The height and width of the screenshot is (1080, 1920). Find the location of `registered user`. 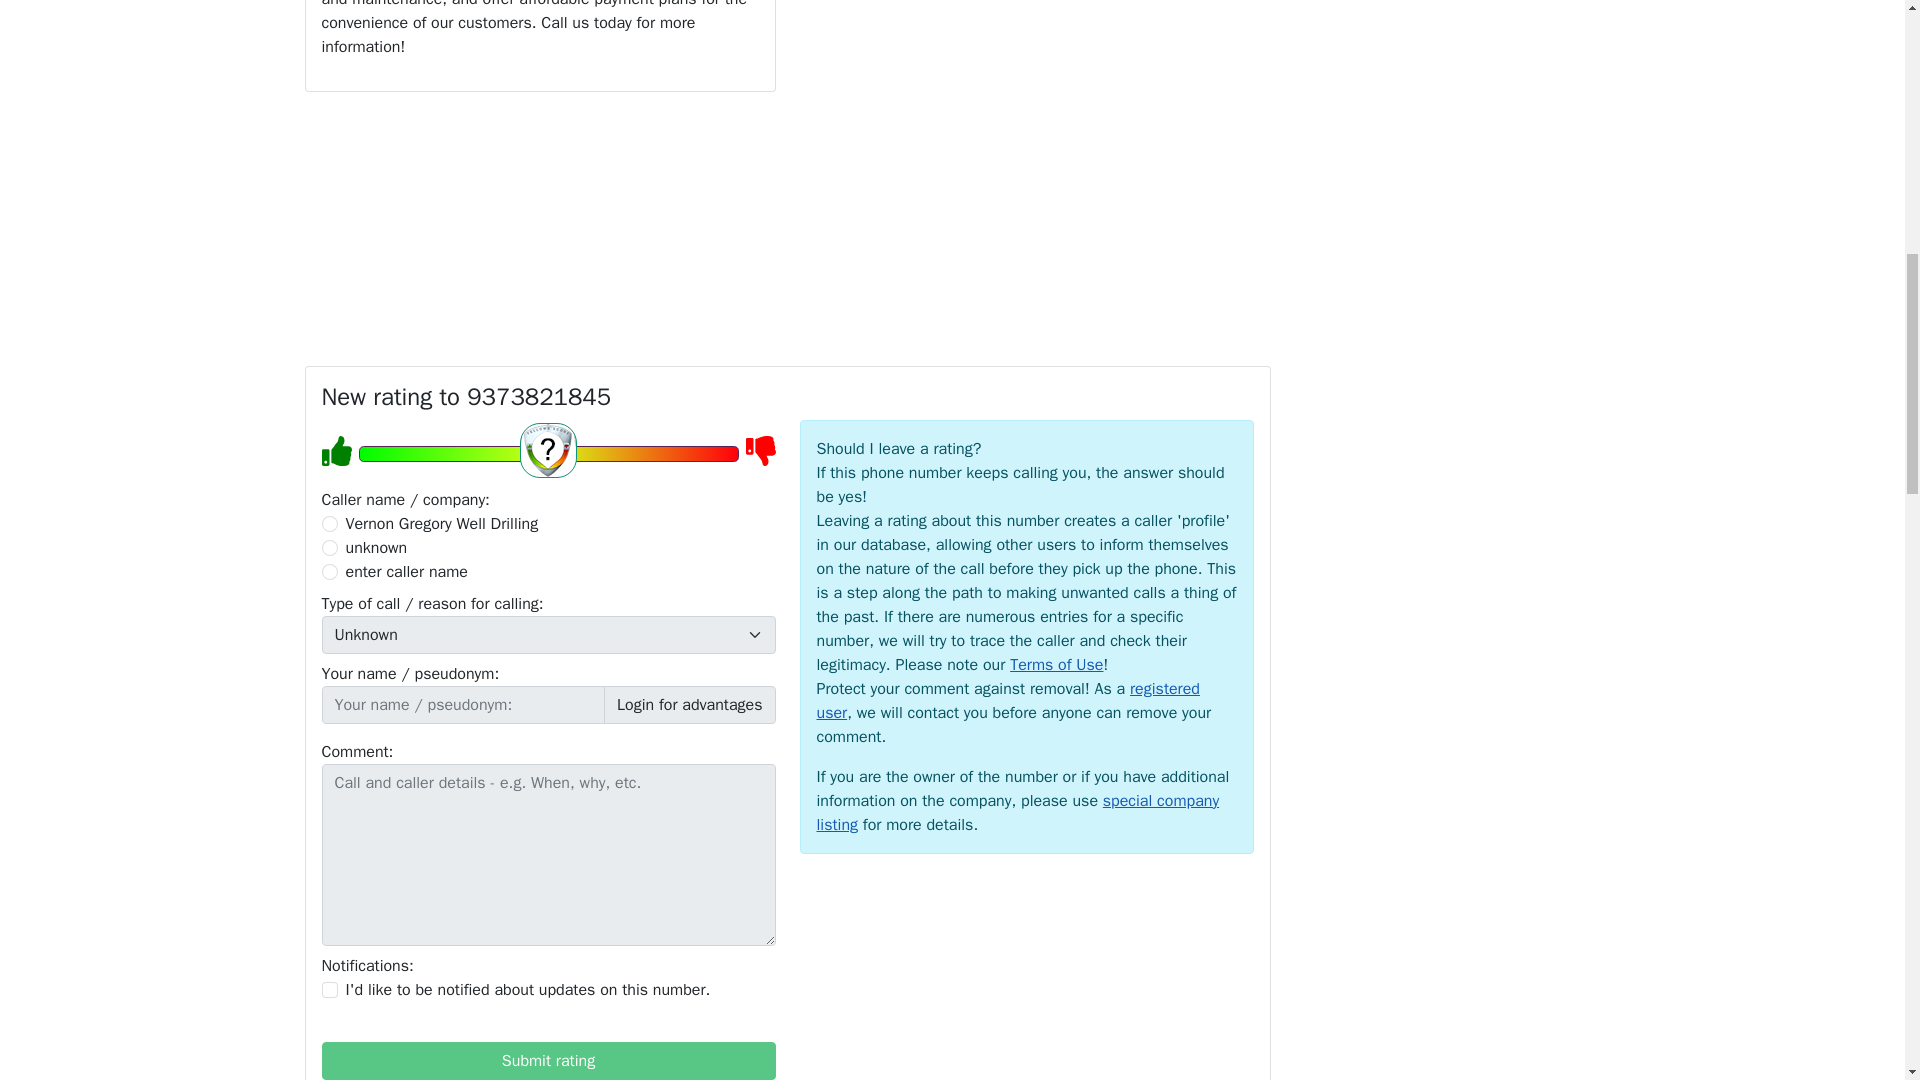

registered user is located at coordinates (1007, 700).